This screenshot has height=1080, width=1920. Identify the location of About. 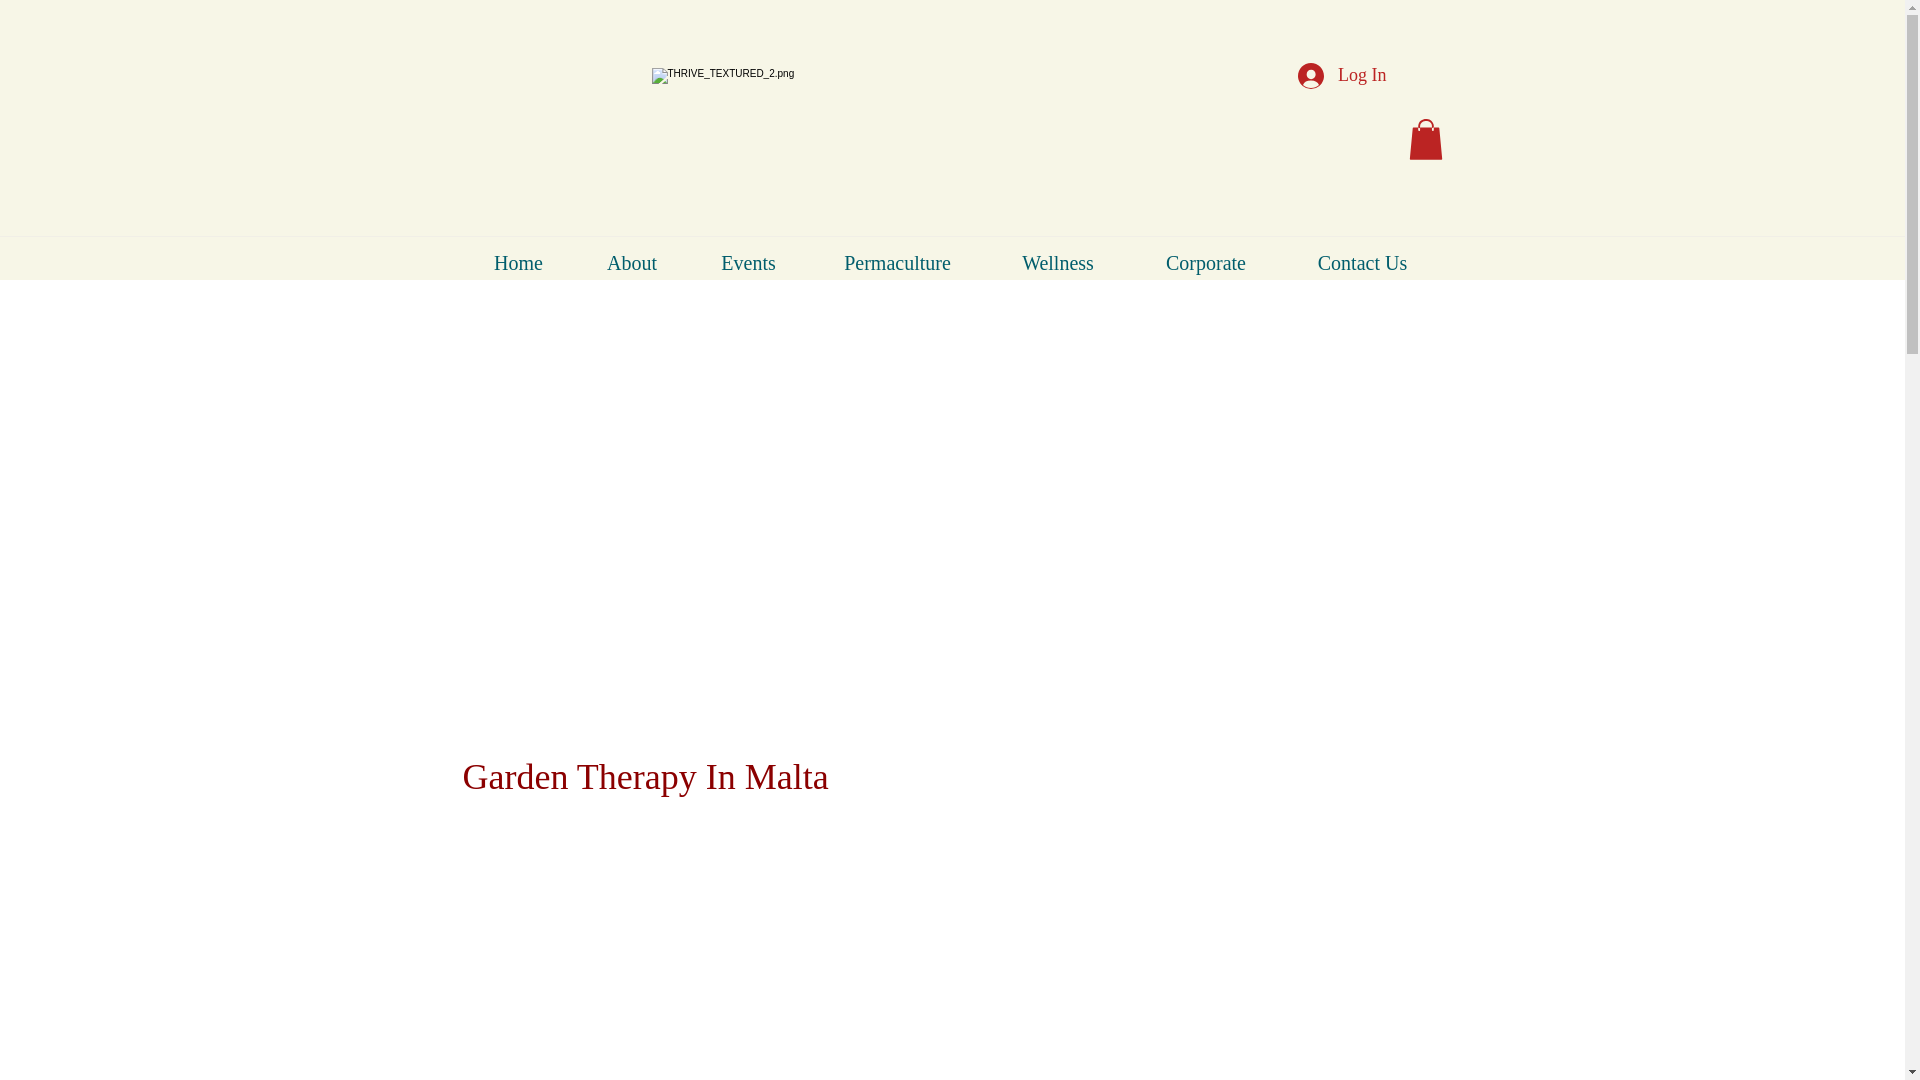
(632, 262).